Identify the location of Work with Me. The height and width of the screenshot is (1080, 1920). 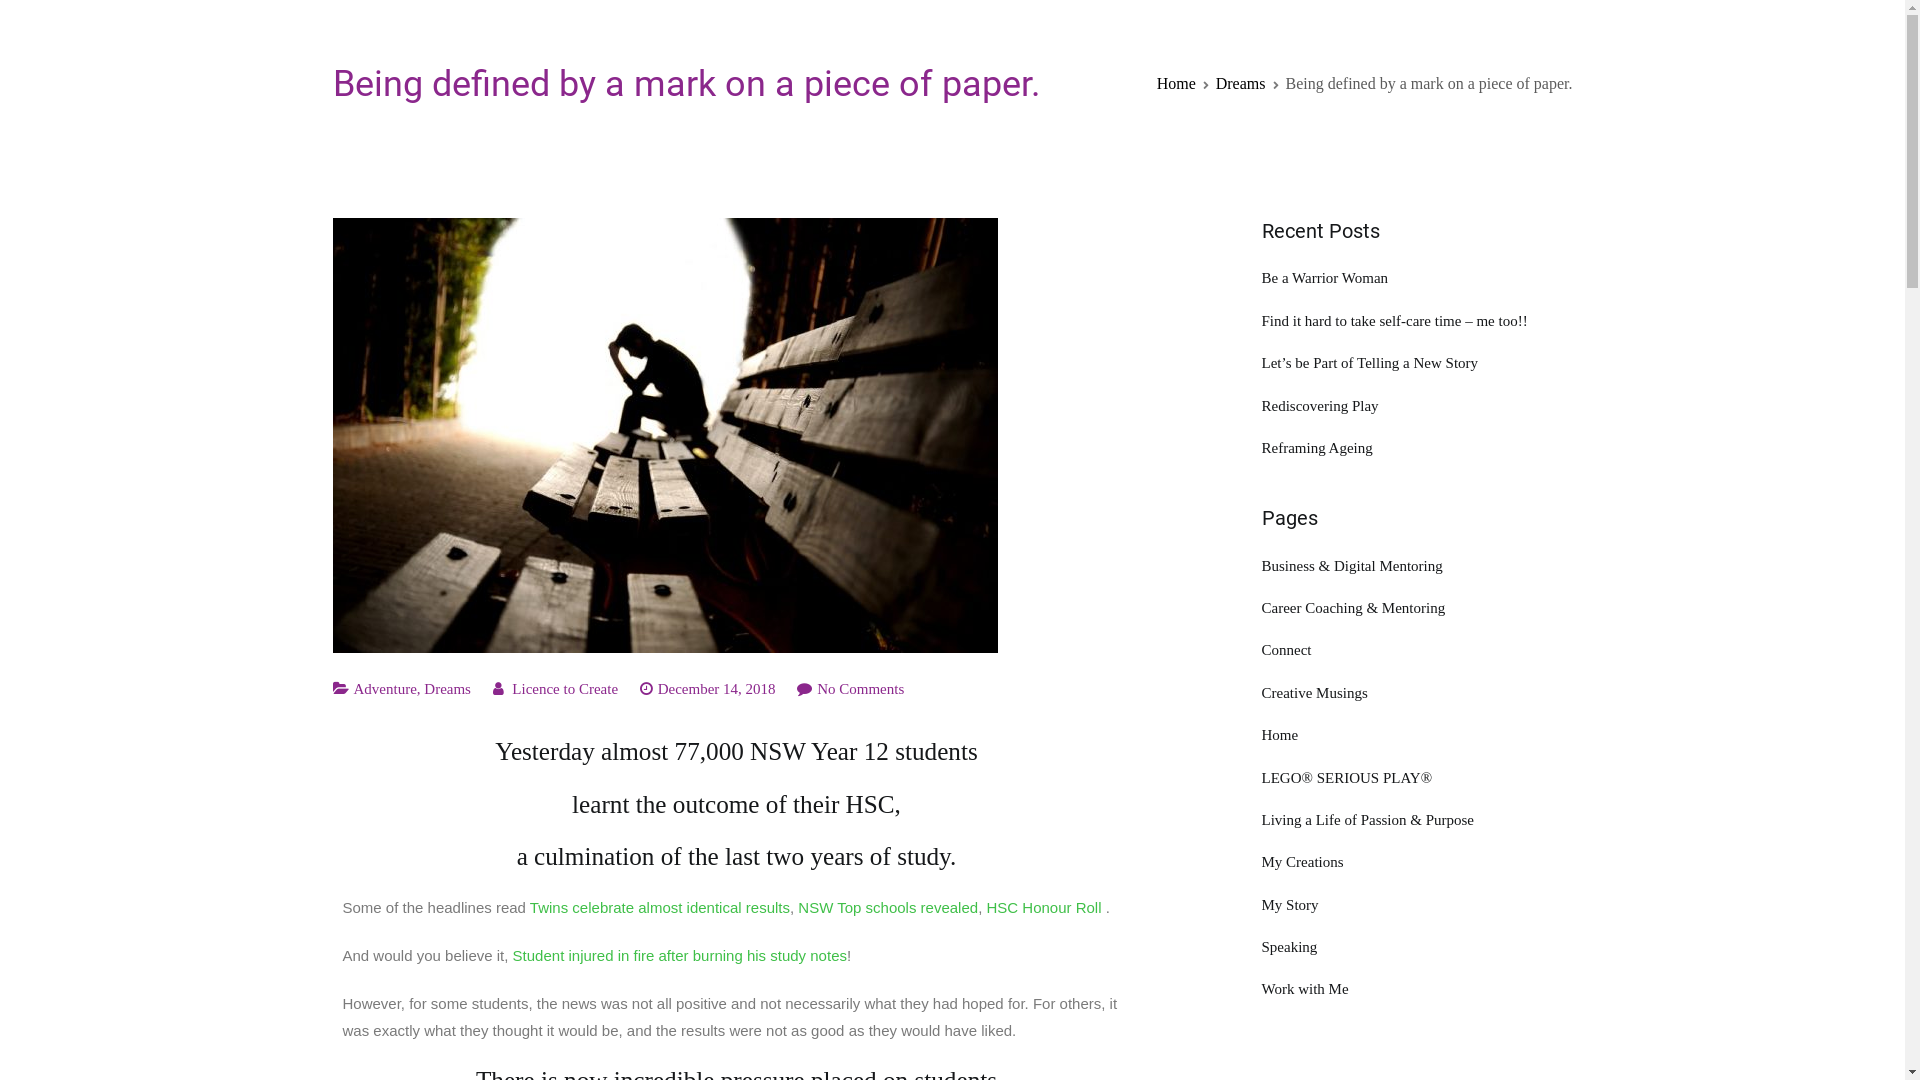
(1418, 990).